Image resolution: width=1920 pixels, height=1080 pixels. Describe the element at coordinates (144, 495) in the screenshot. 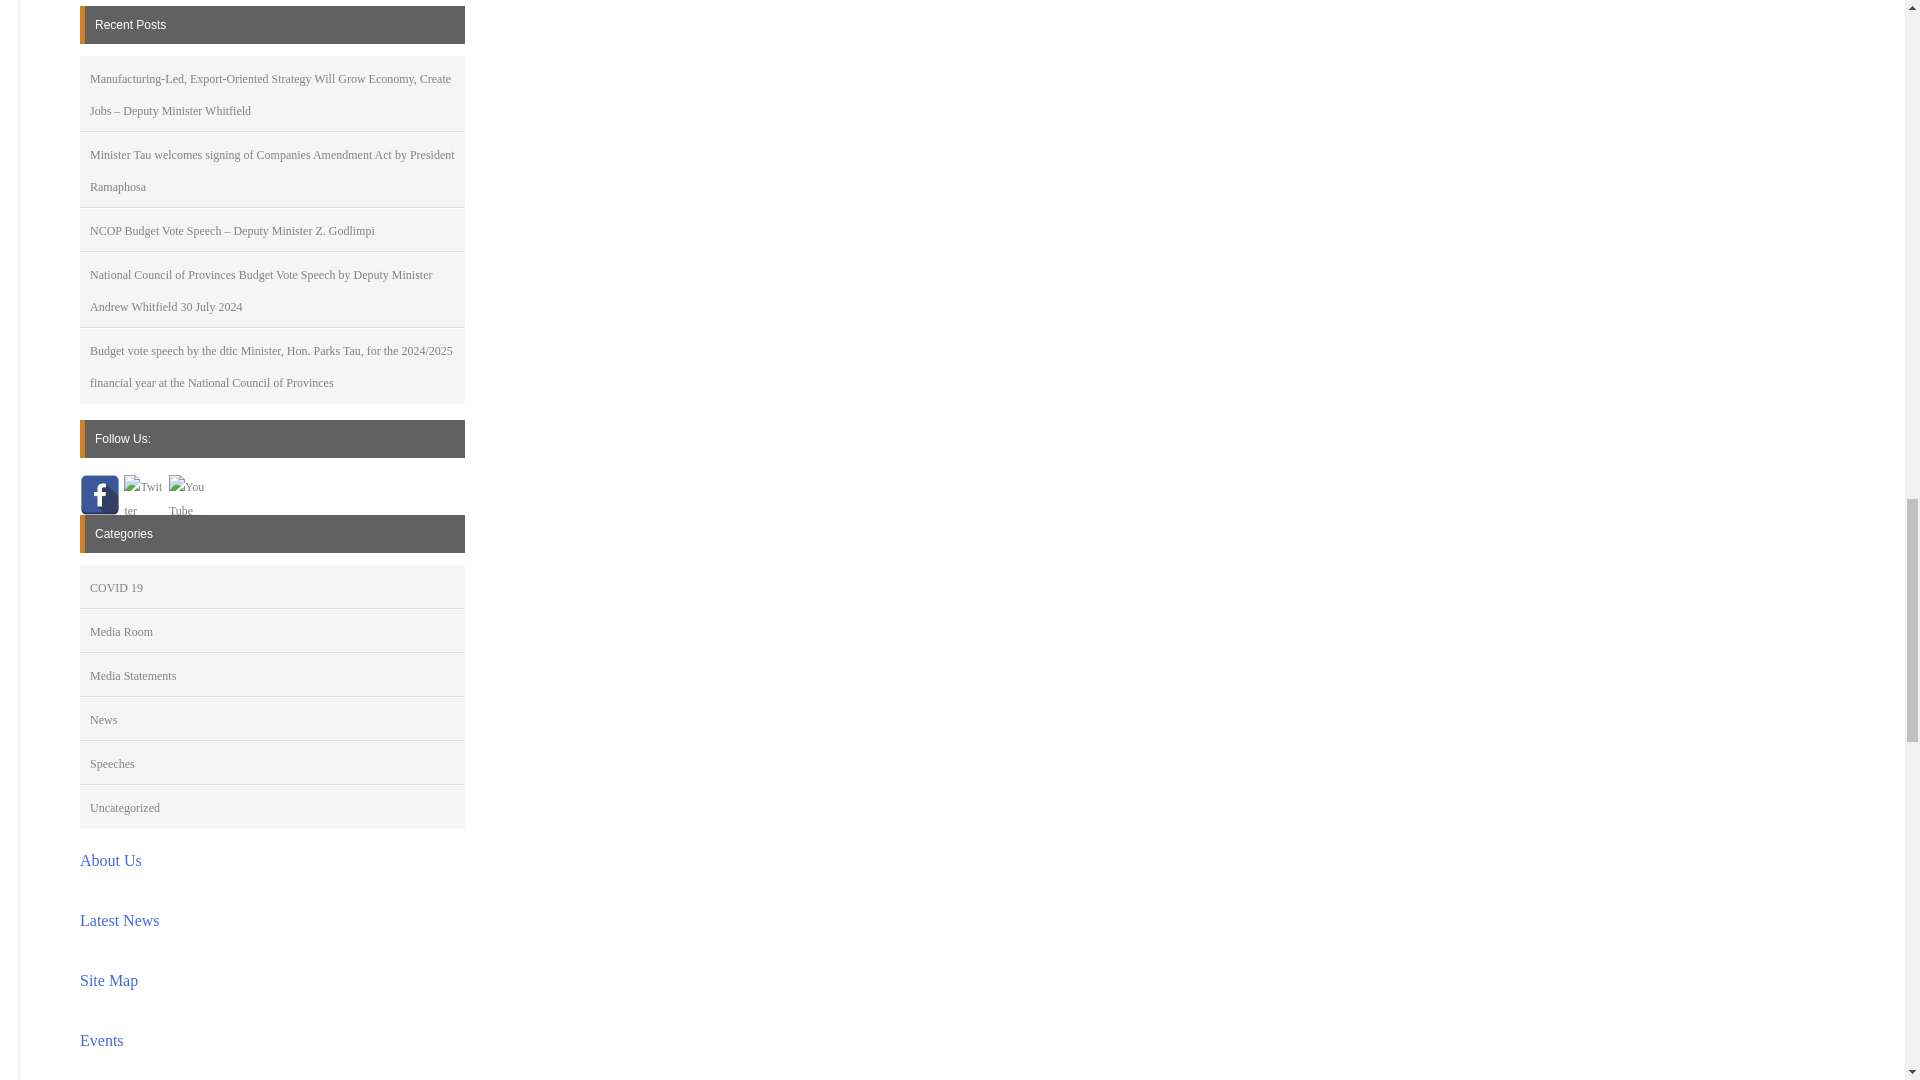

I see `Twitter` at that location.